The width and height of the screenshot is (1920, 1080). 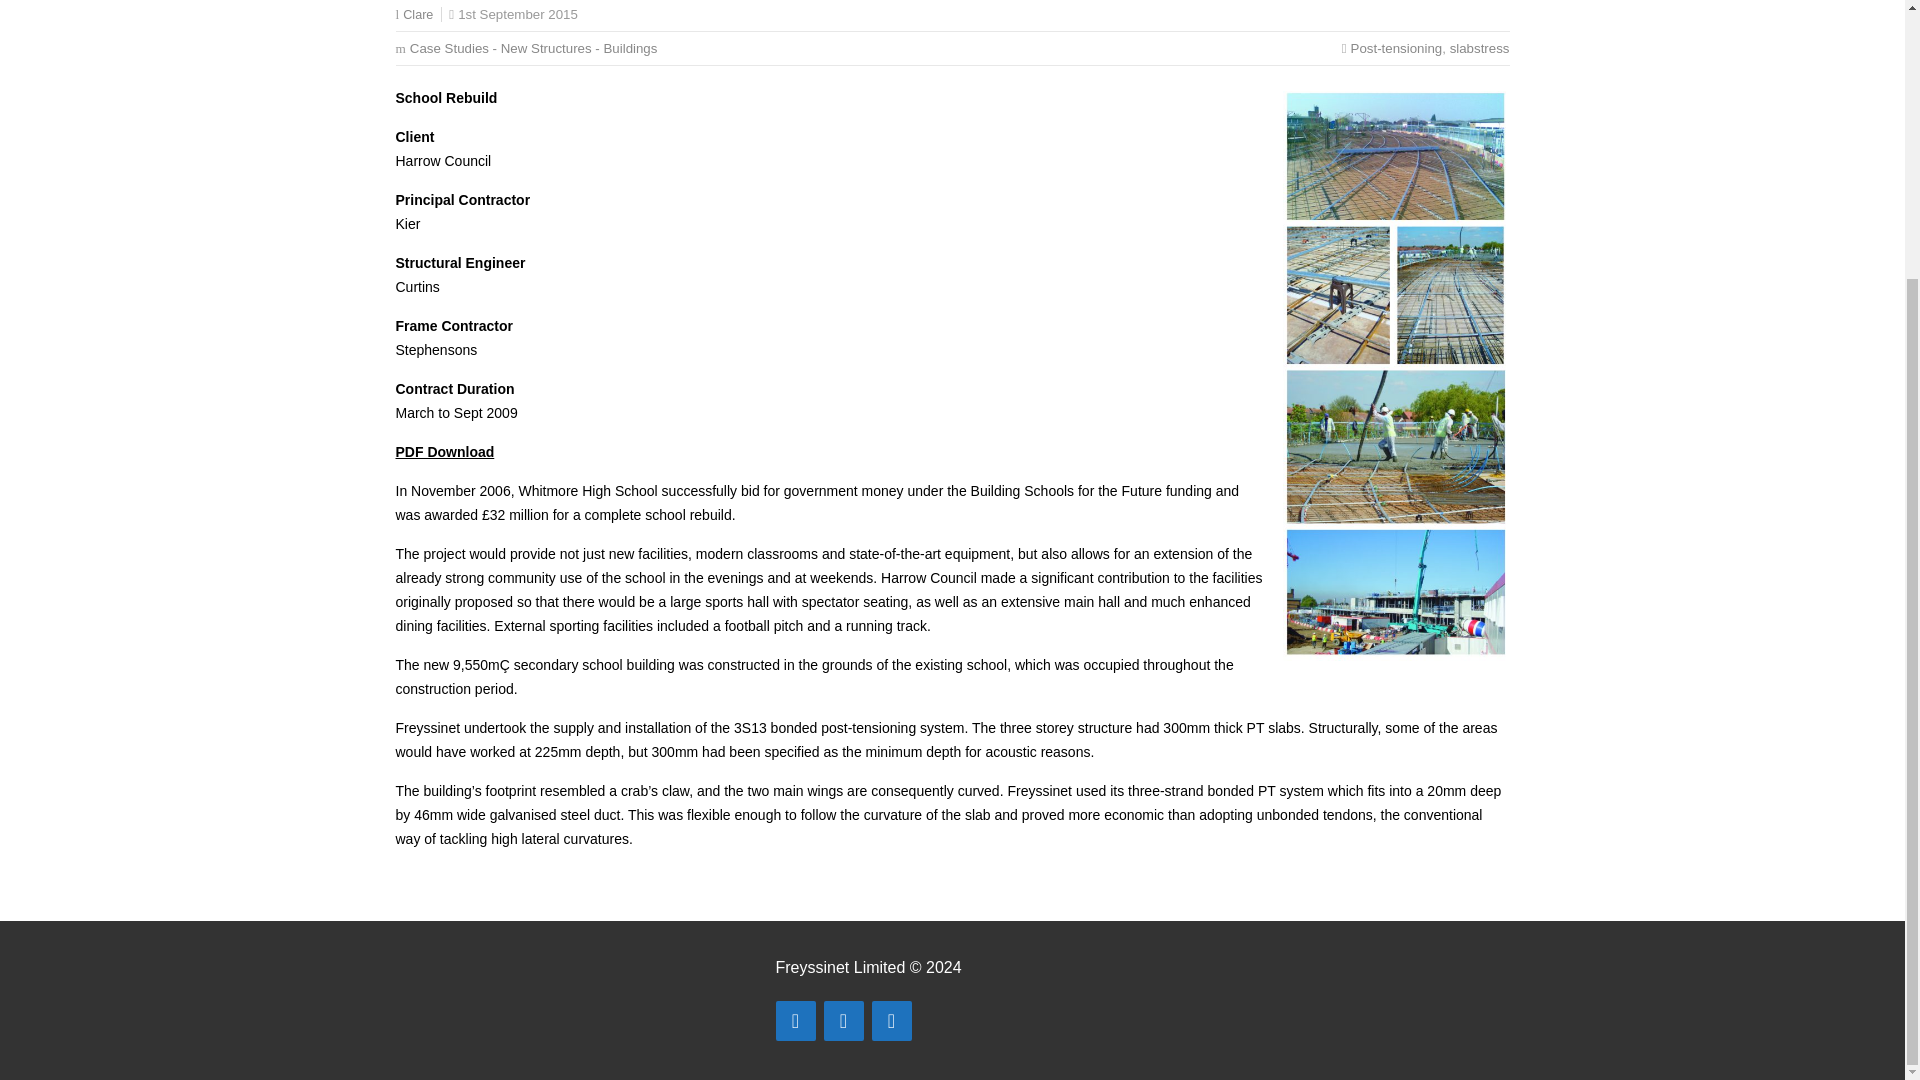 I want to click on Posts by Clare, so click(x=418, y=14).